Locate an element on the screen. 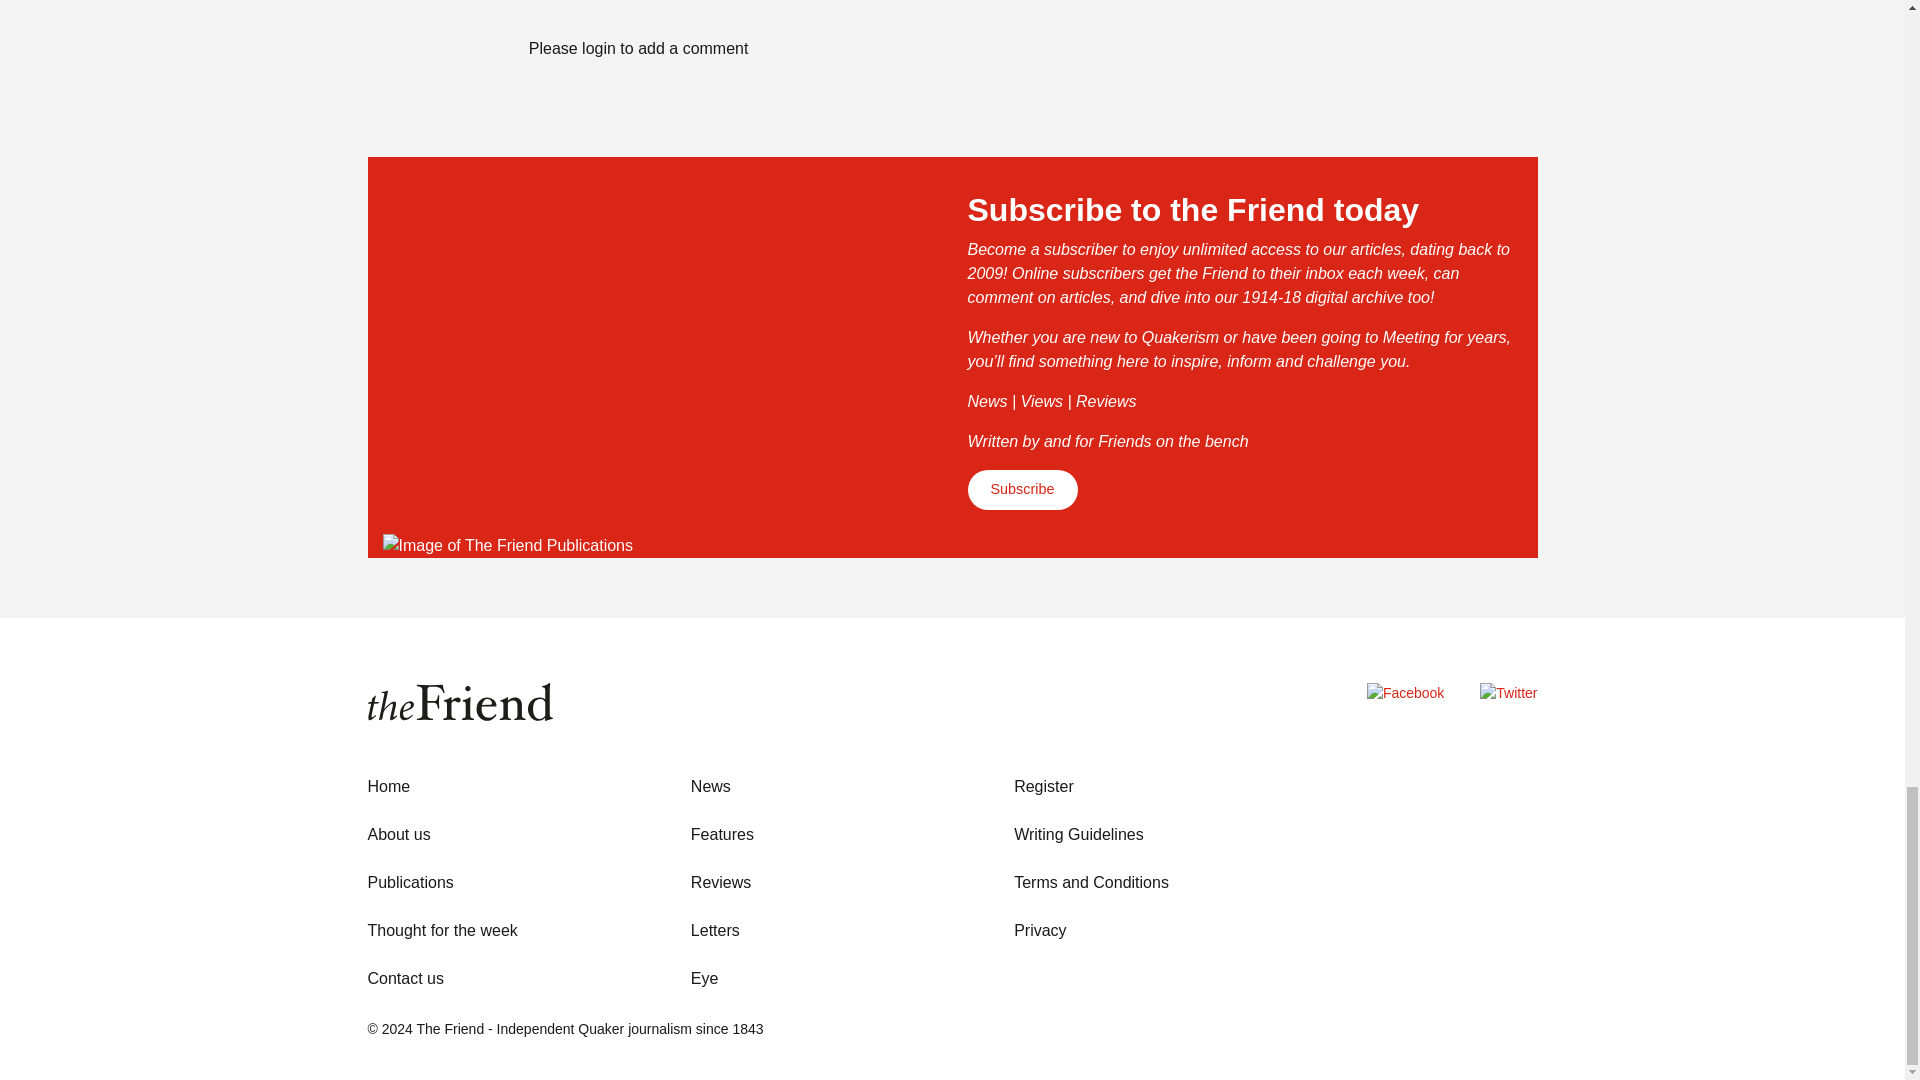  News is located at coordinates (711, 786).